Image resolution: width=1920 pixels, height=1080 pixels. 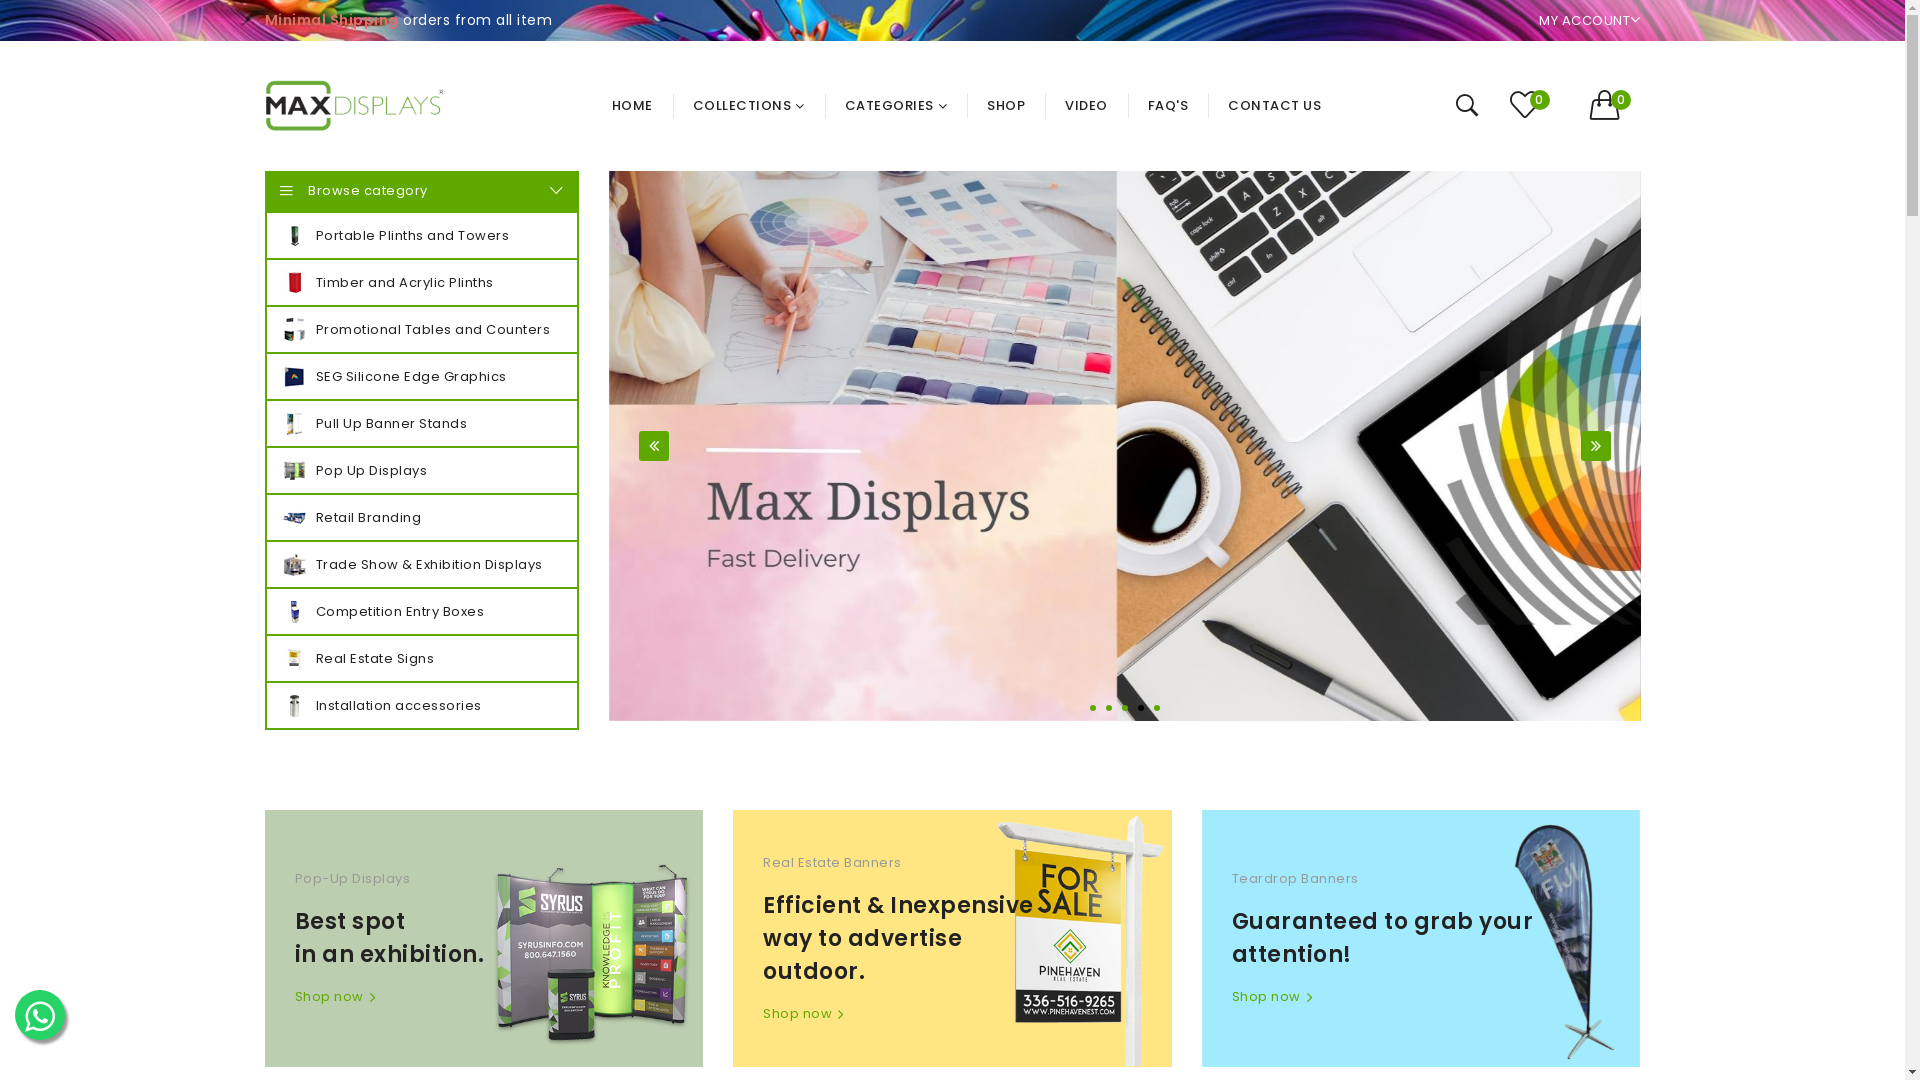 What do you see at coordinates (749, 106) in the screenshot?
I see `COLLECTIONS` at bounding box center [749, 106].